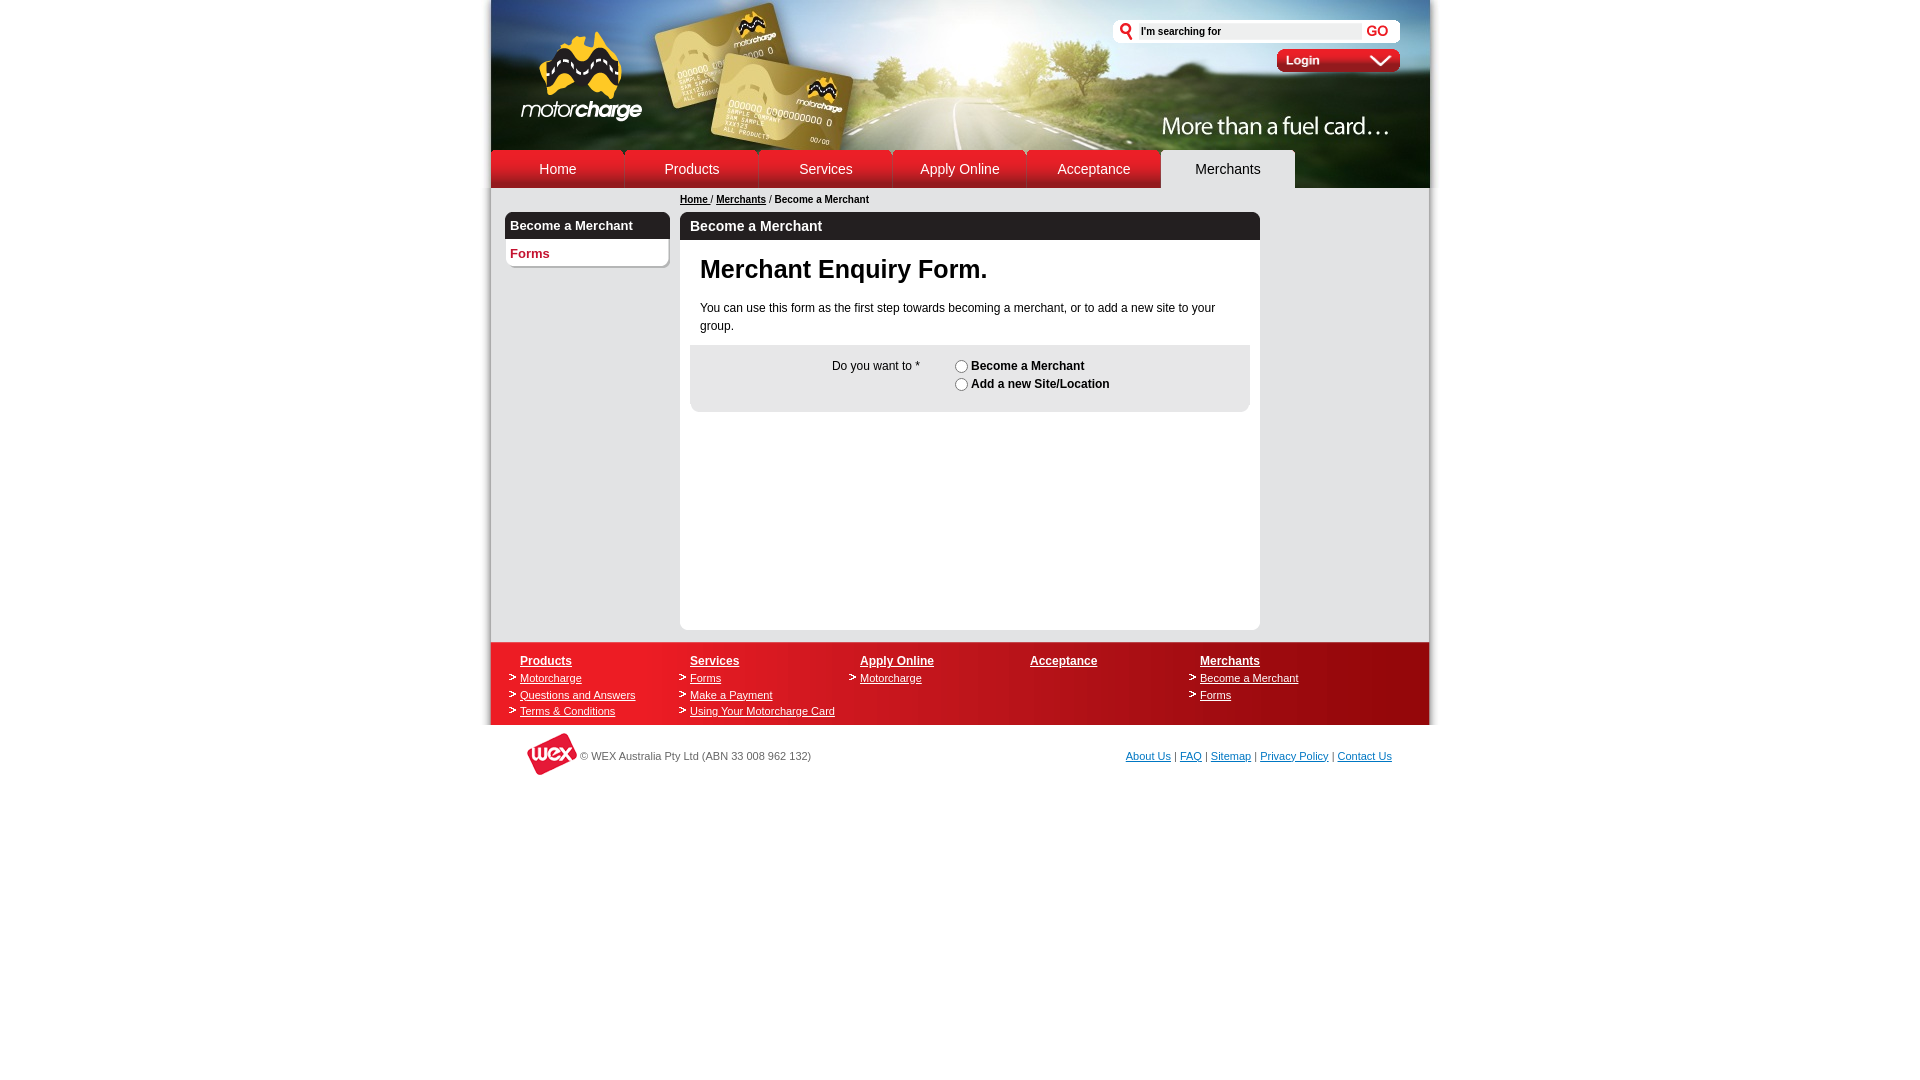 The width and height of the screenshot is (1920, 1080). Describe the element at coordinates (897, 661) in the screenshot. I see `Apply Online` at that location.